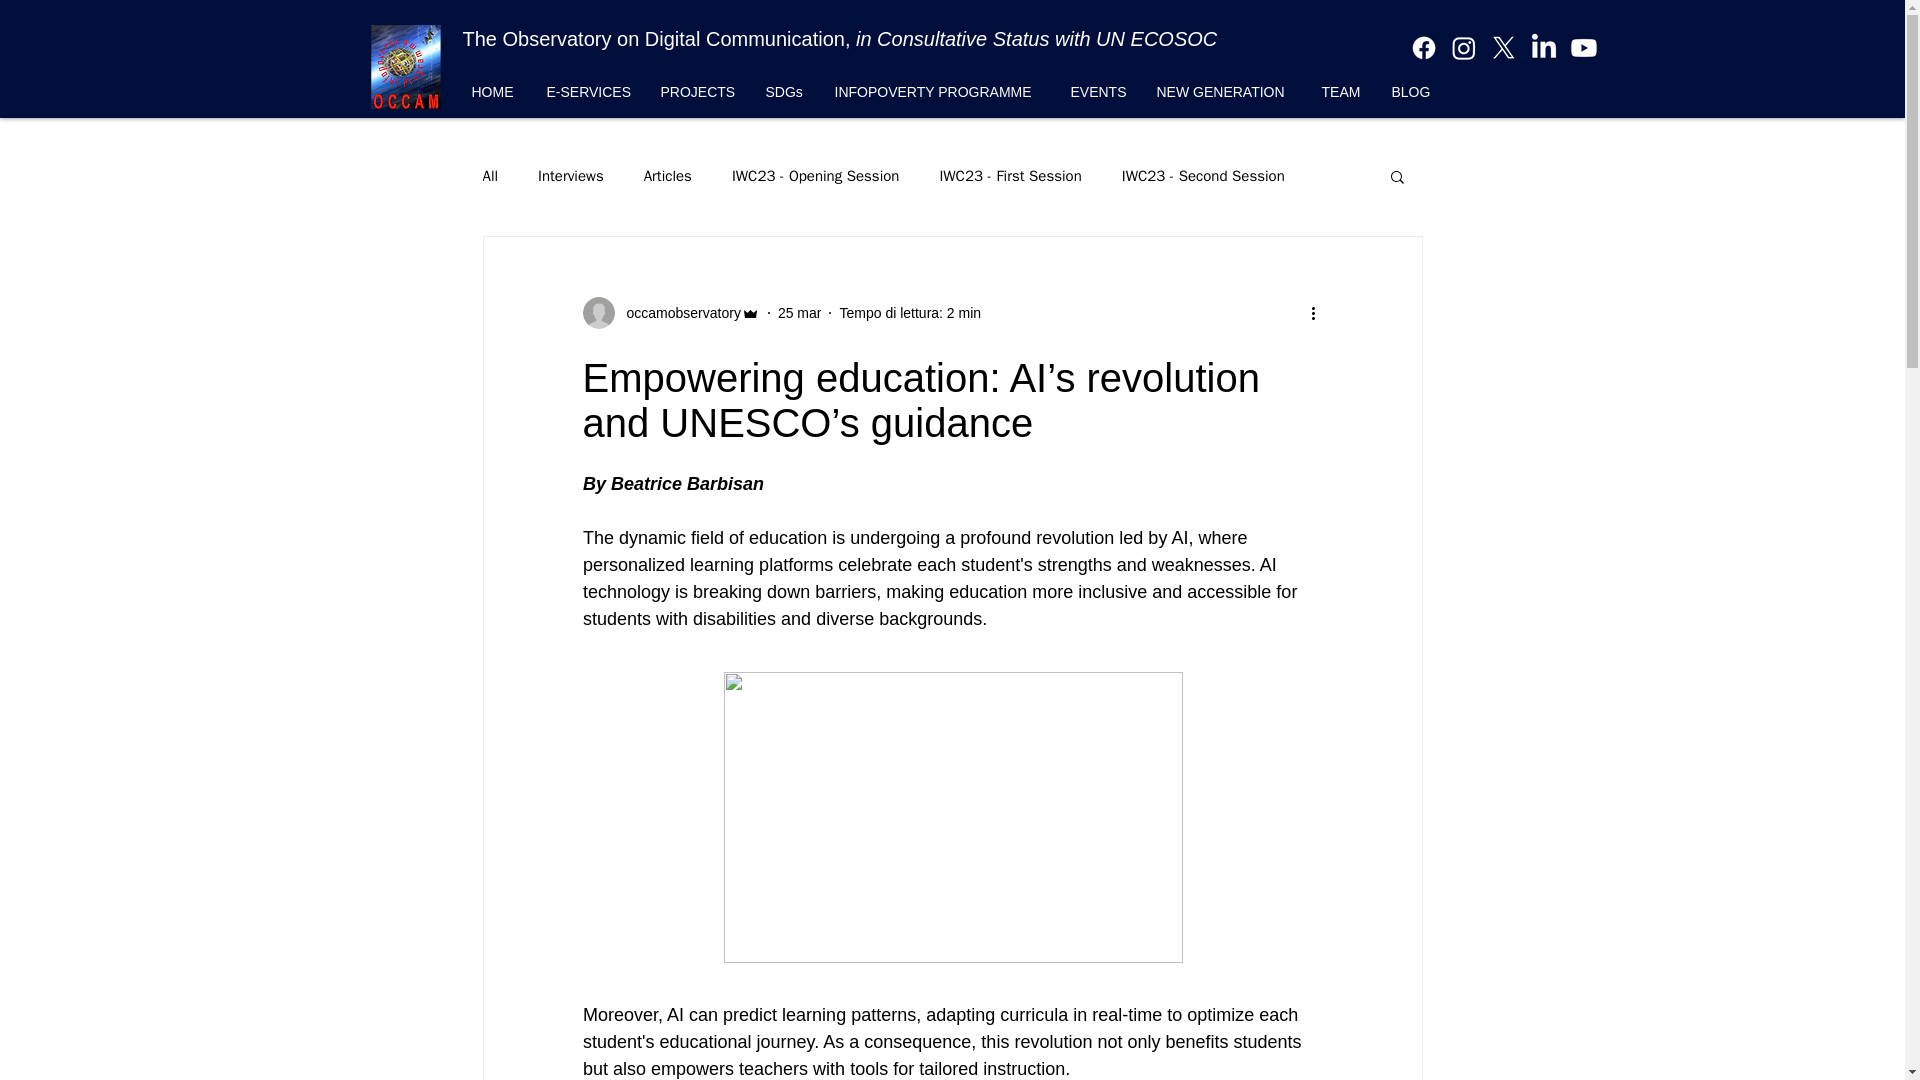 The height and width of the screenshot is (1080, 1920). I want to click on Tempo di lettura: 2 min, so click(910, 311).